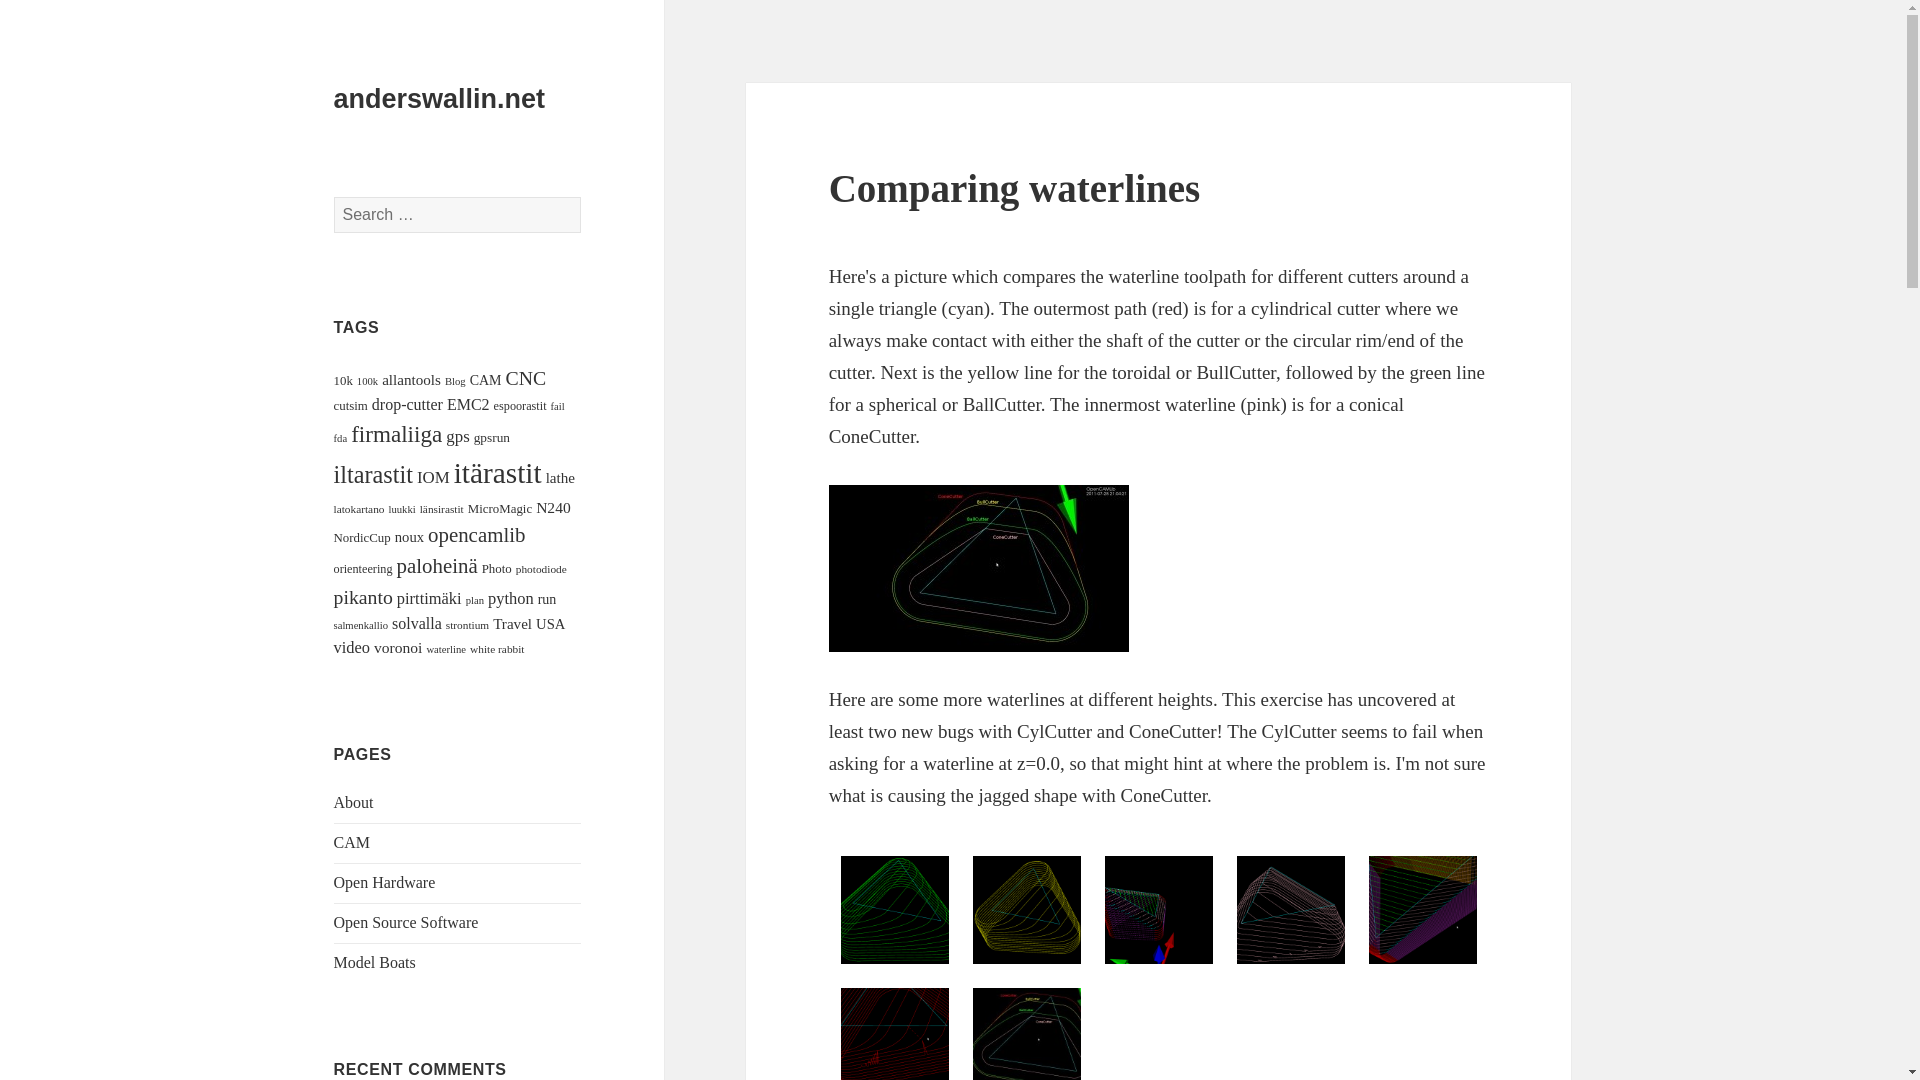  What do you see at coordinates (541, 568) in the screenshot?
I see `photodiode` at bounding box center [541, 568].